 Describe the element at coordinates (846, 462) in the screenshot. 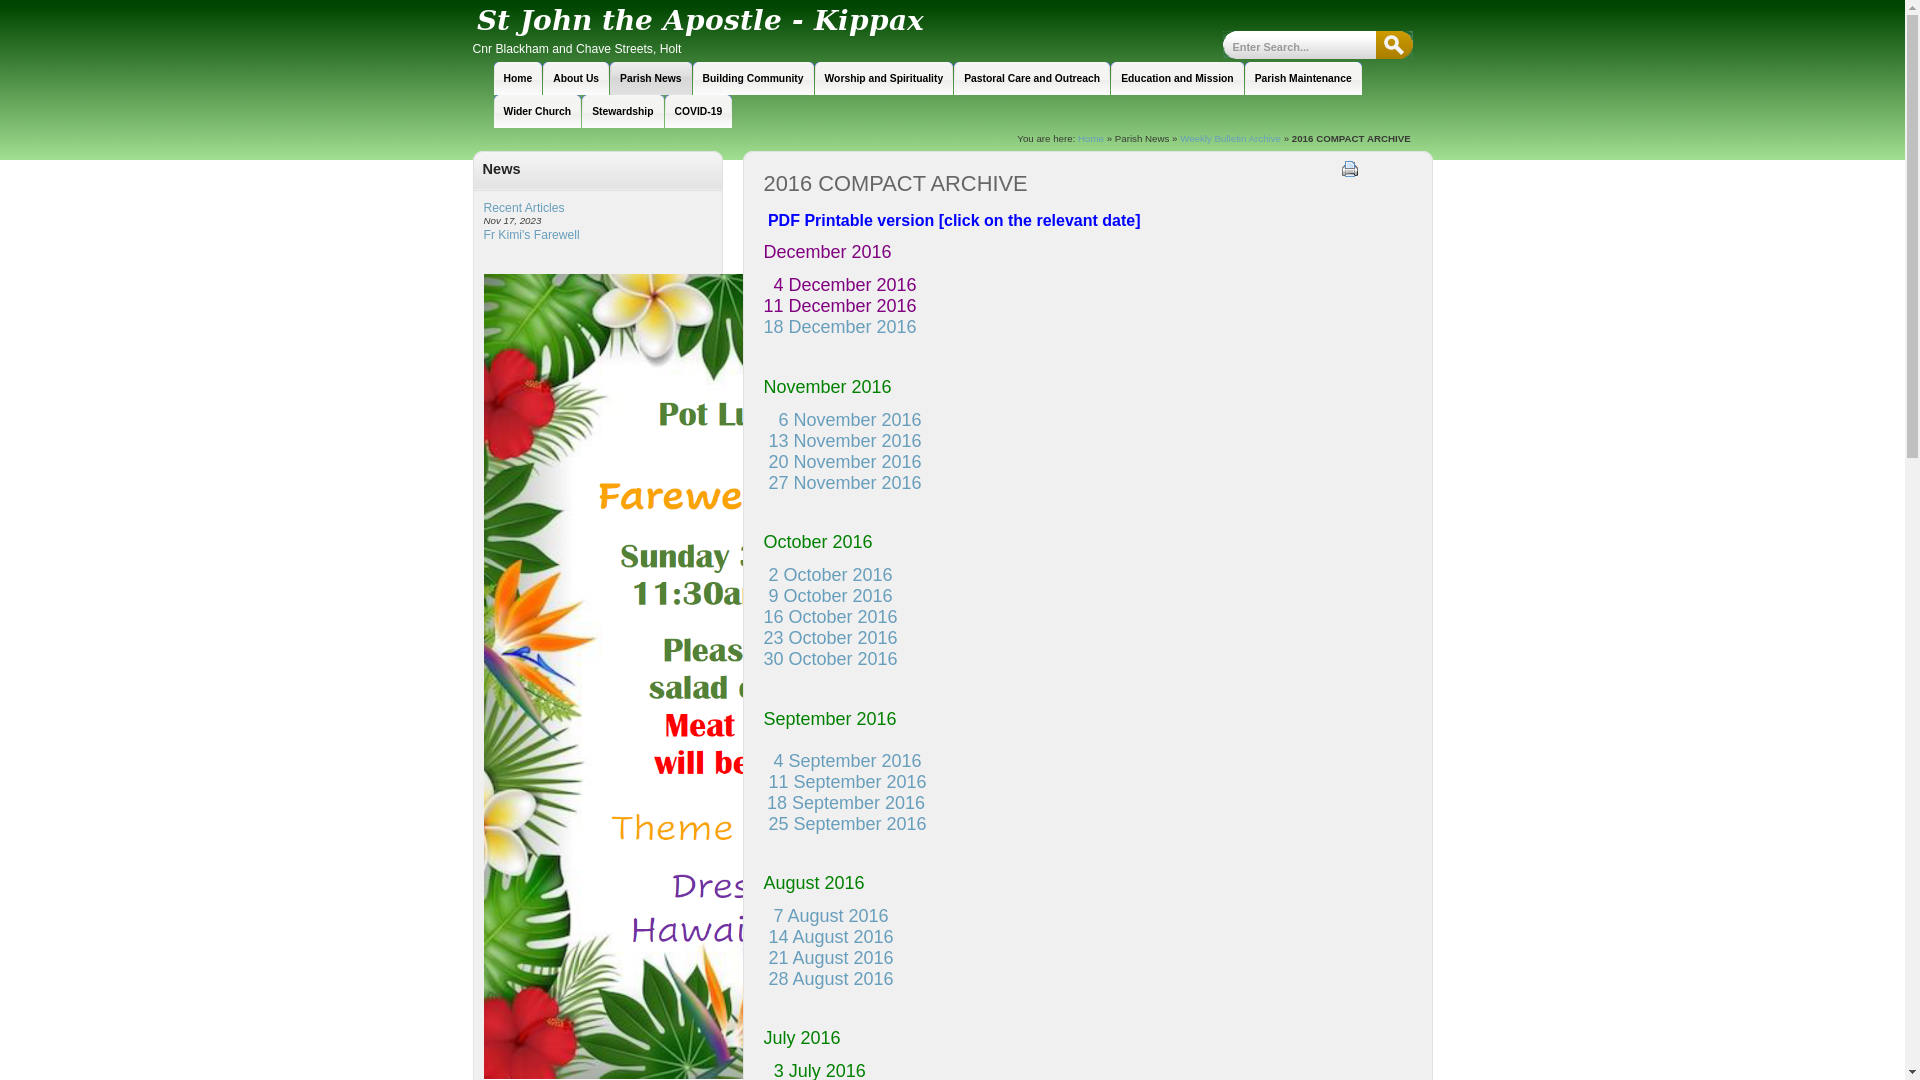

I see `20 November 2016` at that location.